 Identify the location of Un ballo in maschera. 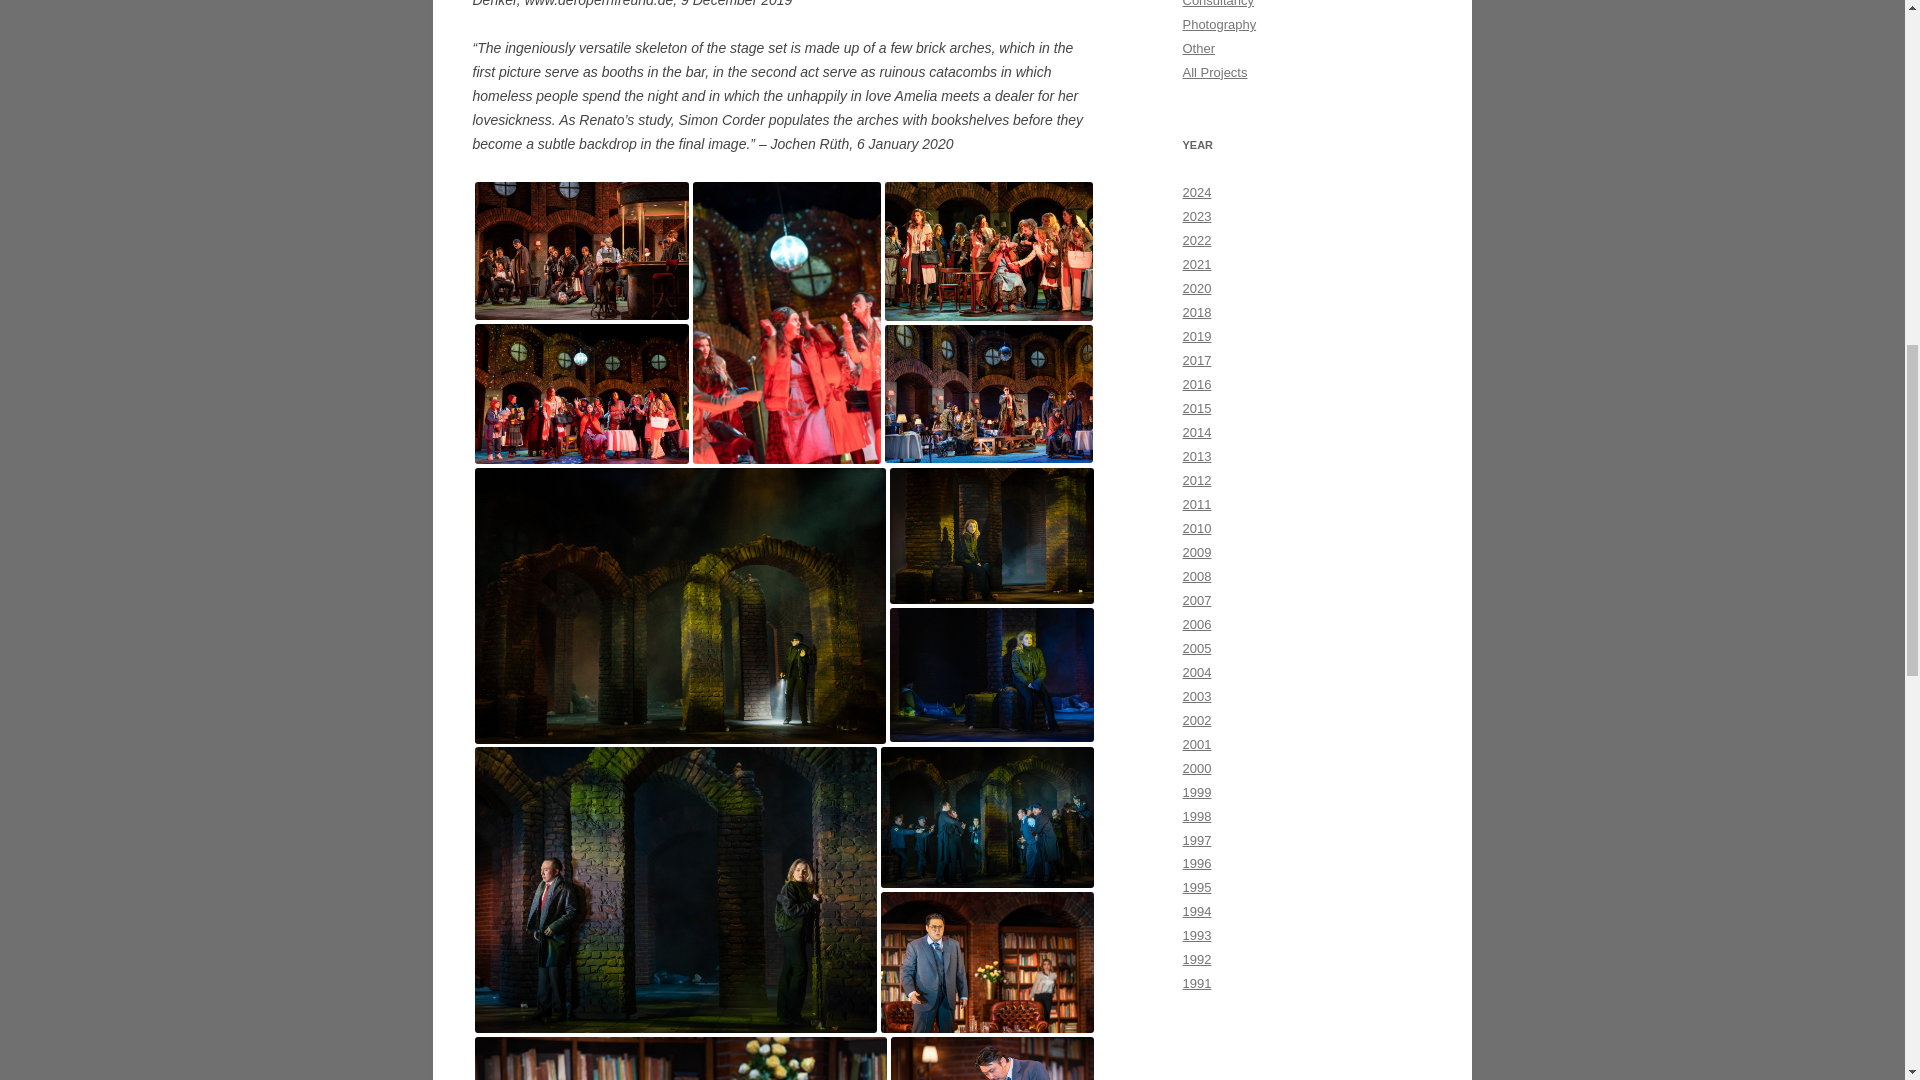
(582, 250).